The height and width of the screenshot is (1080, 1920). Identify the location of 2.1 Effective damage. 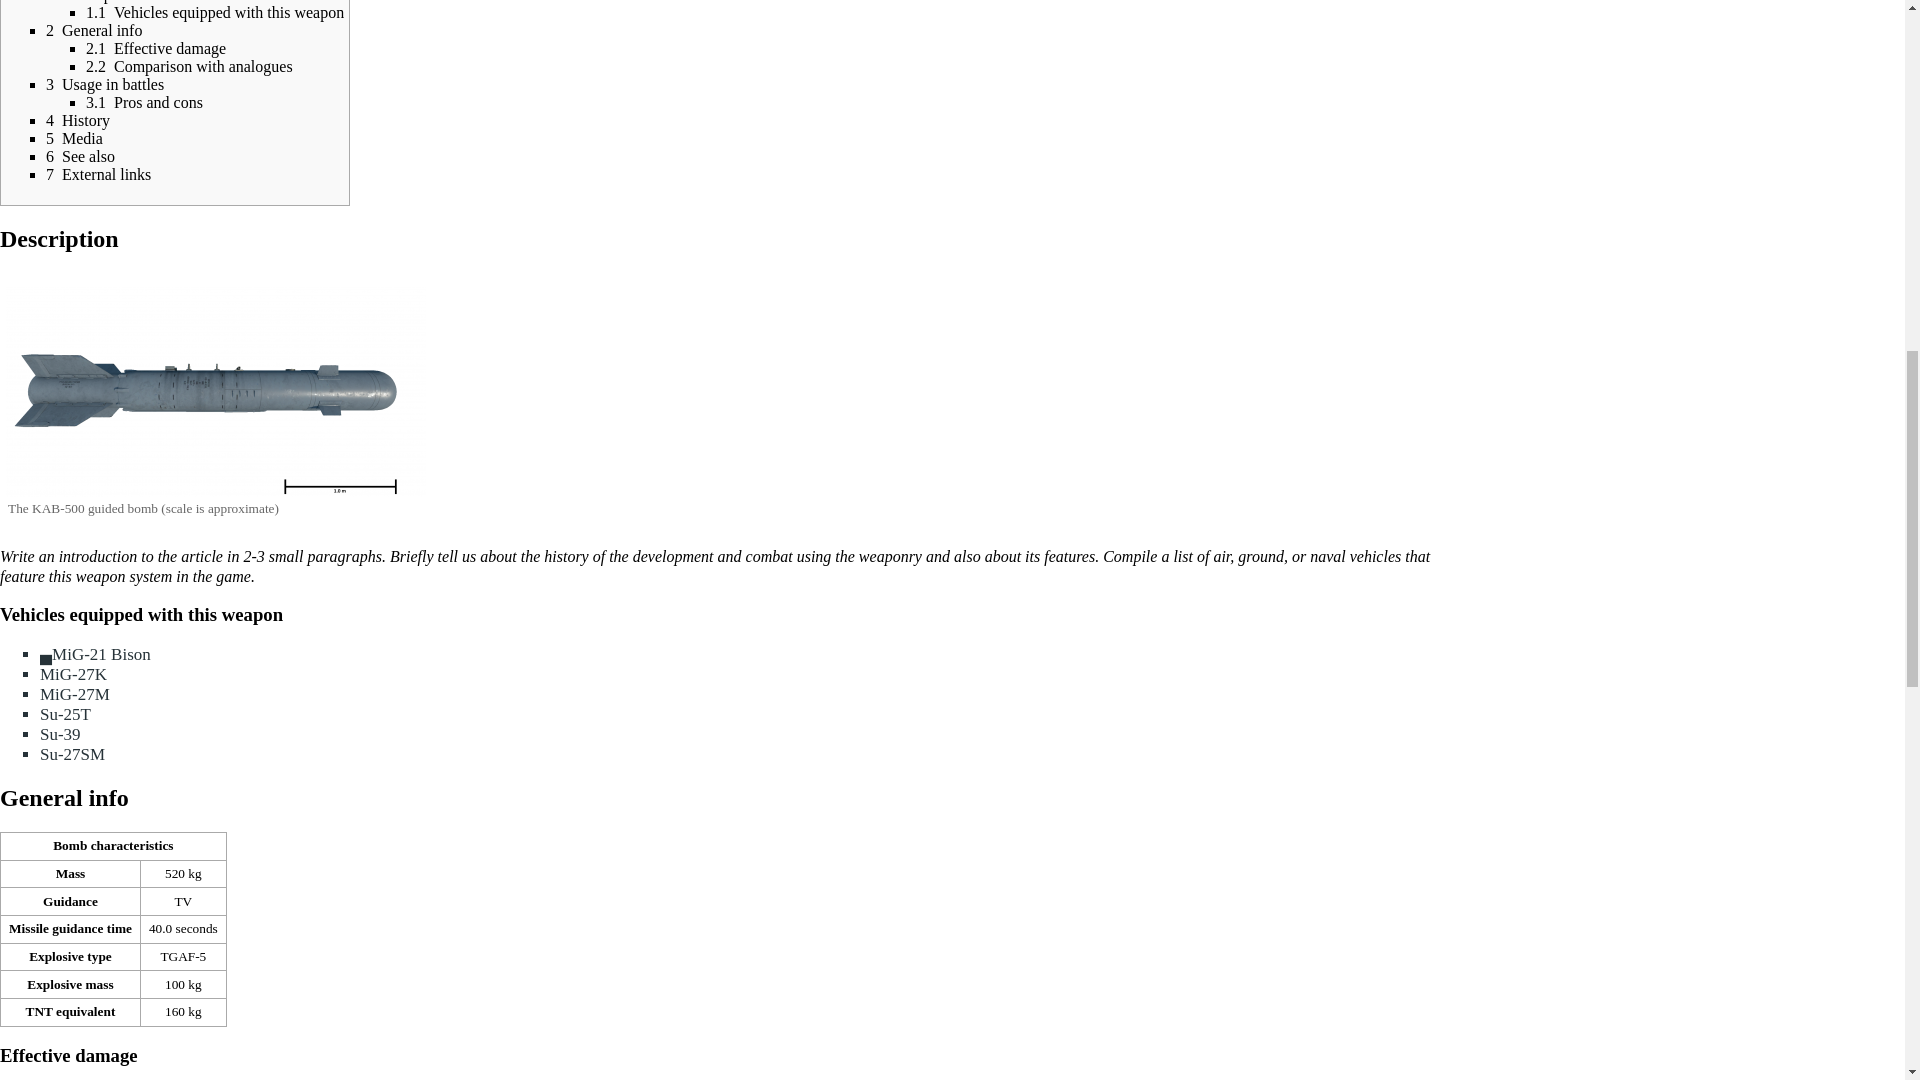
(156, 48).